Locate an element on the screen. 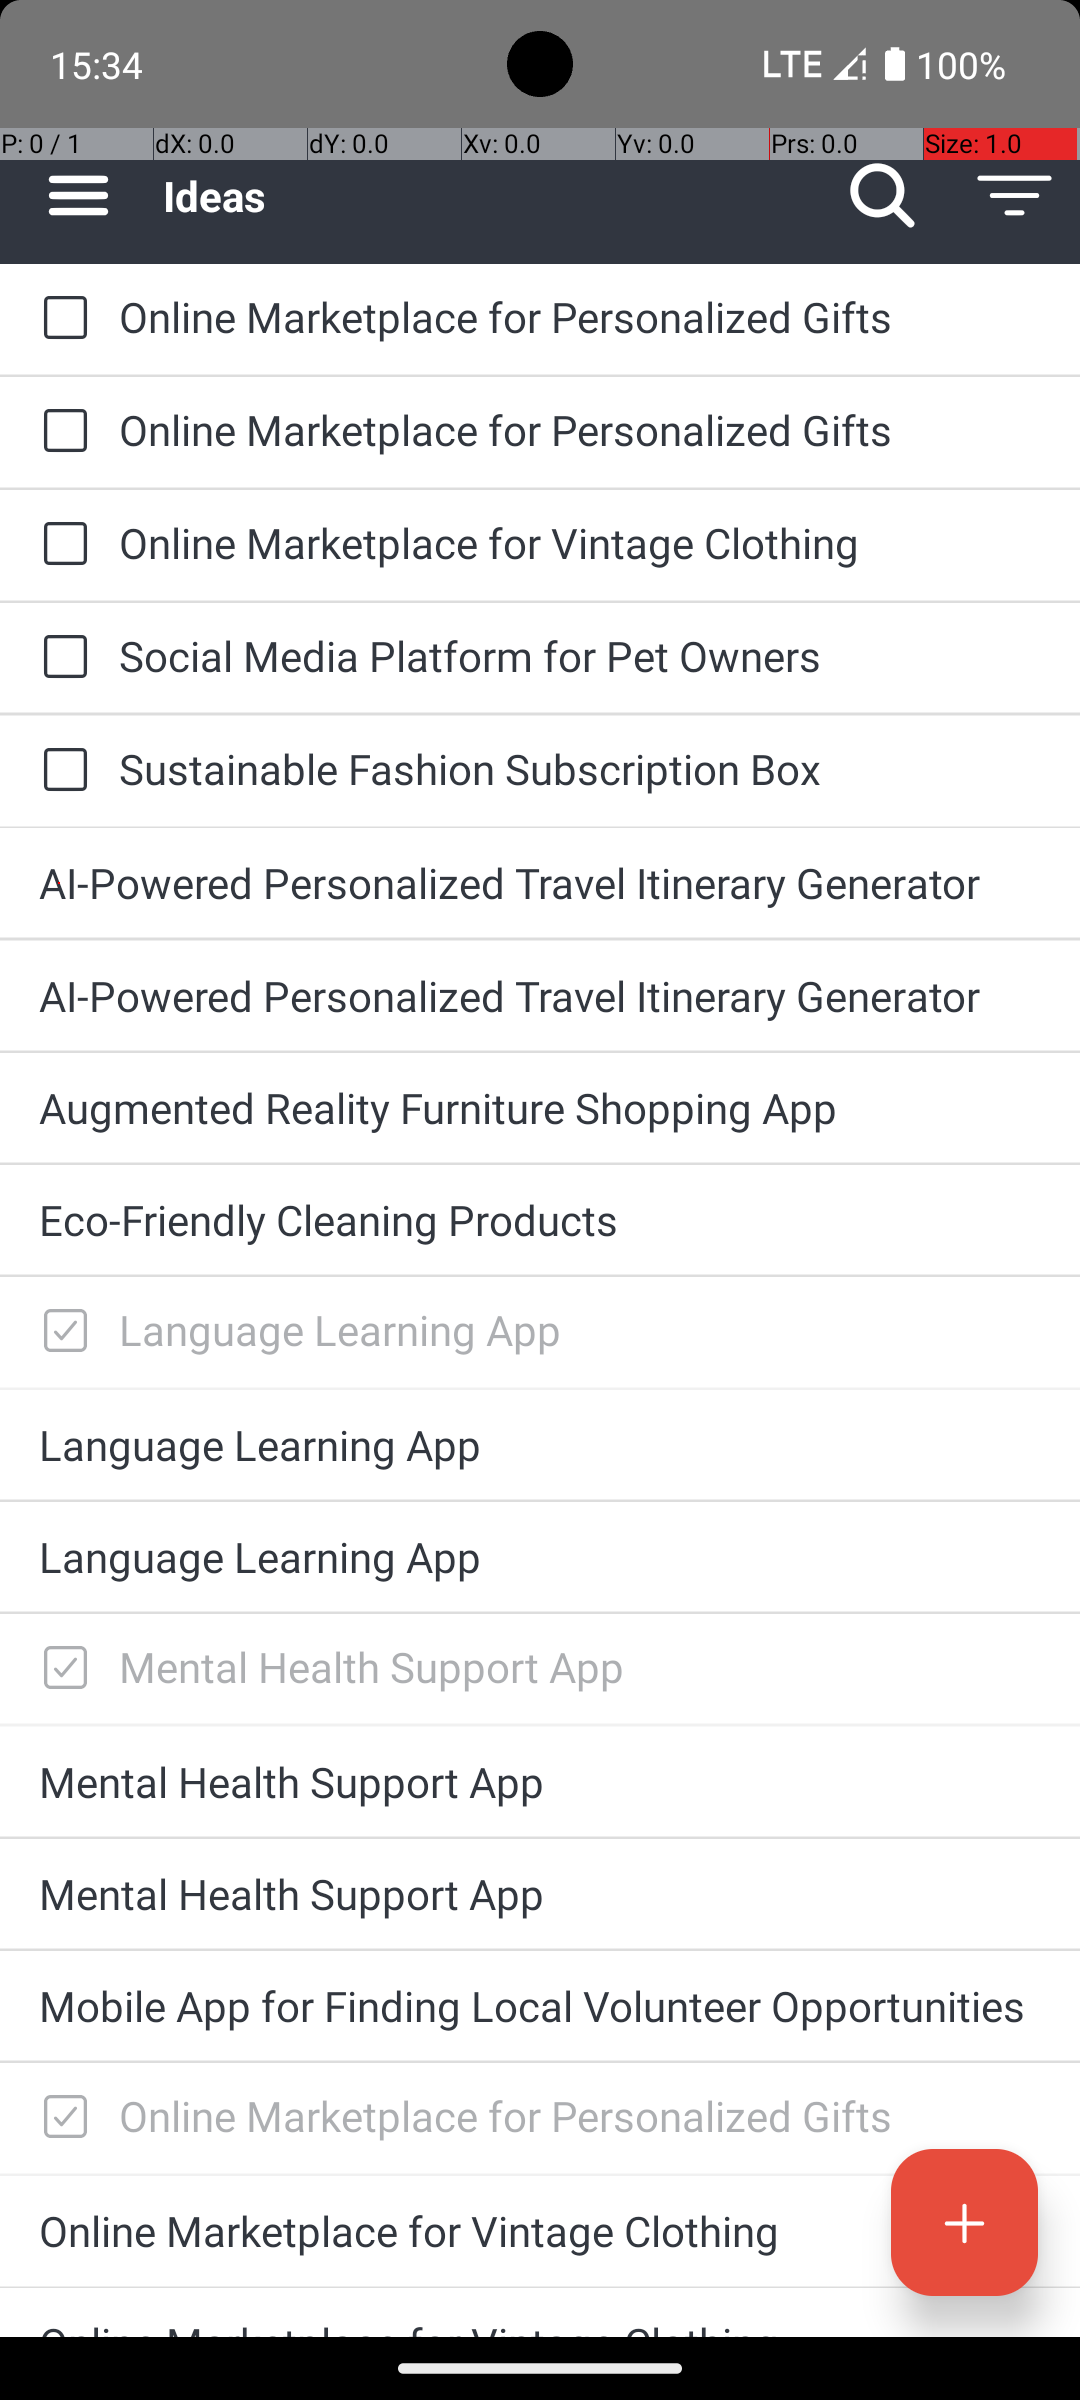 The image size is (1080, 2400). AI-Powered Personalized Travel Itinerary Generator is located at coordinates (540, 882).